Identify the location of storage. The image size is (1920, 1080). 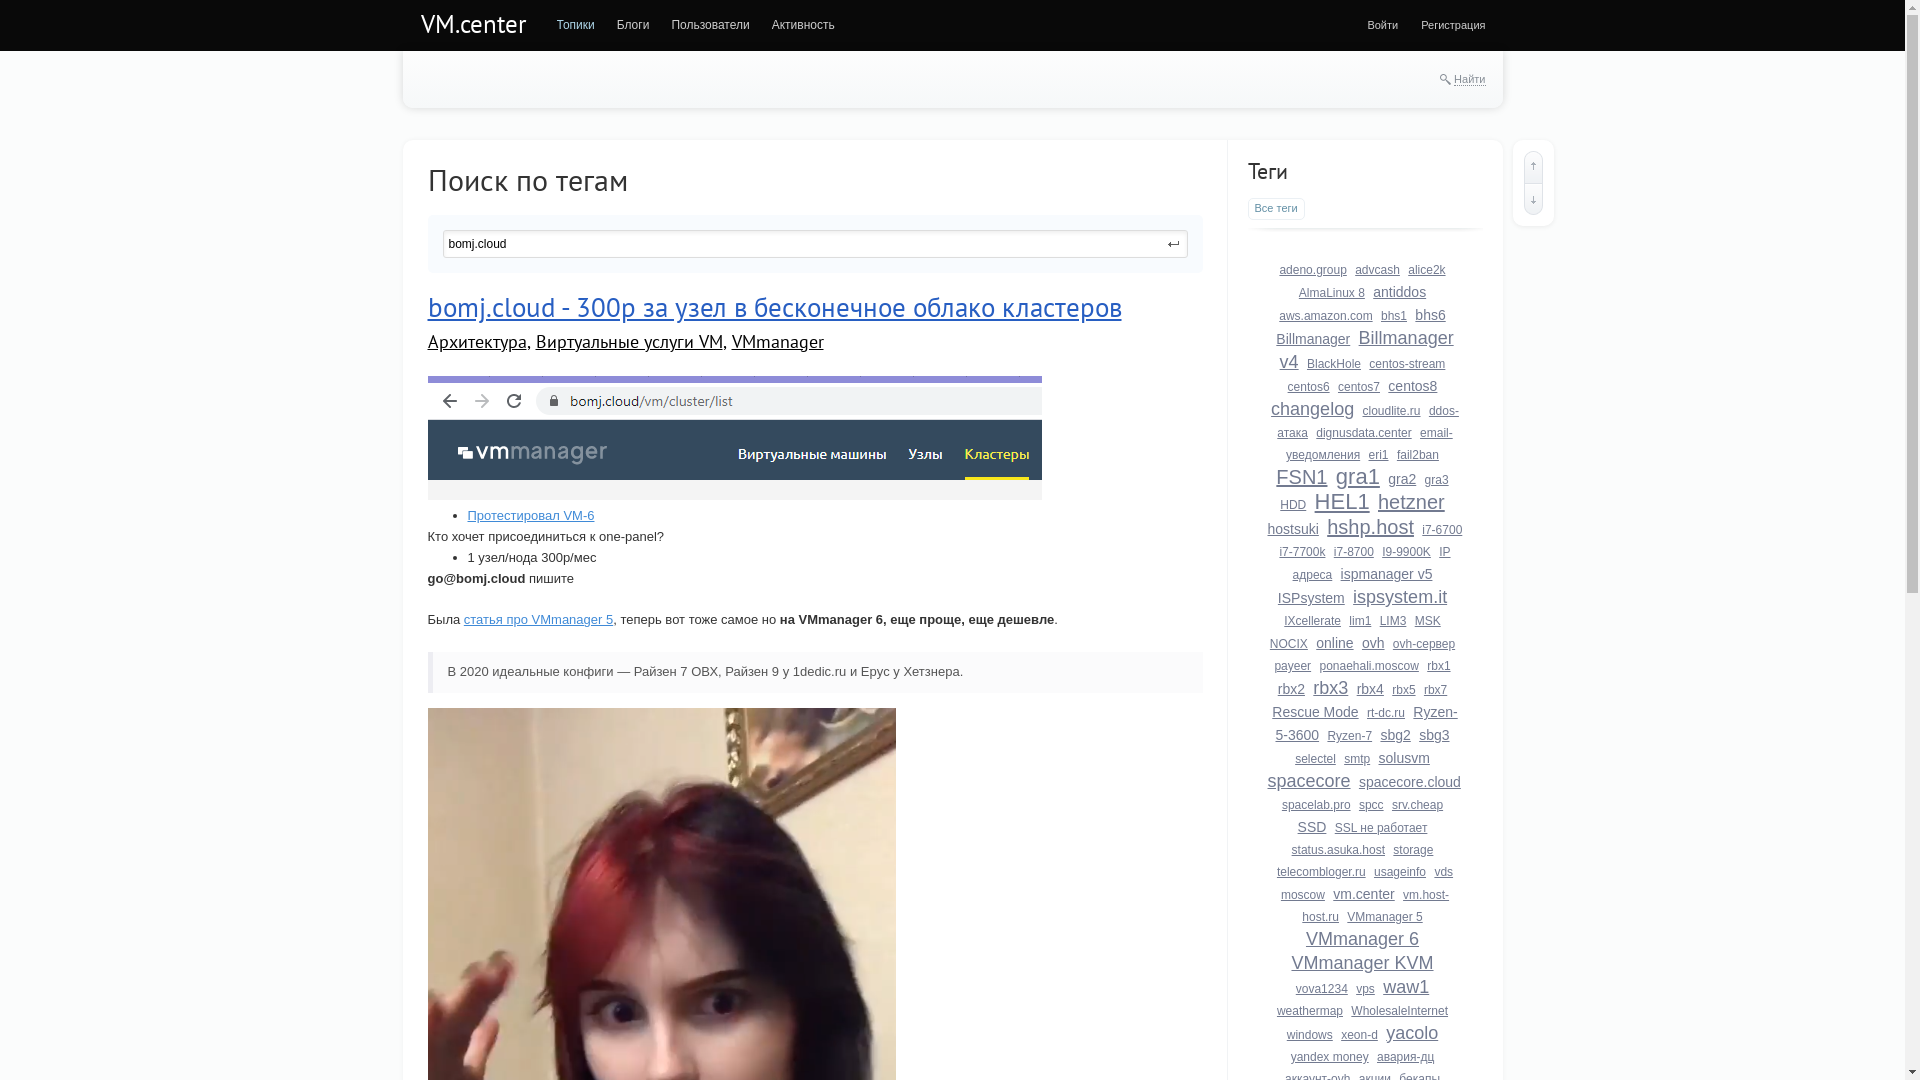
(1413, 850).